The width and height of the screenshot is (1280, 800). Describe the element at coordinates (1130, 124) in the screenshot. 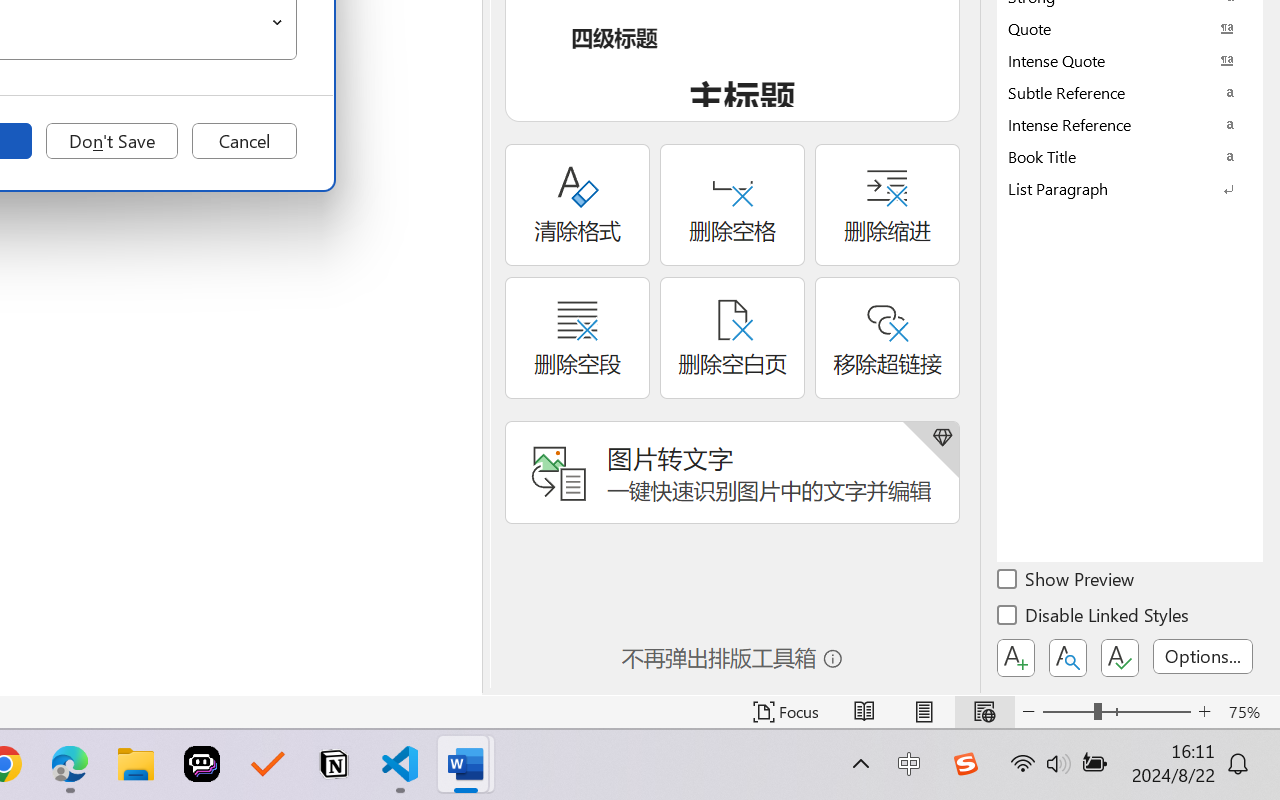

I see `Intense Reference` at that location.